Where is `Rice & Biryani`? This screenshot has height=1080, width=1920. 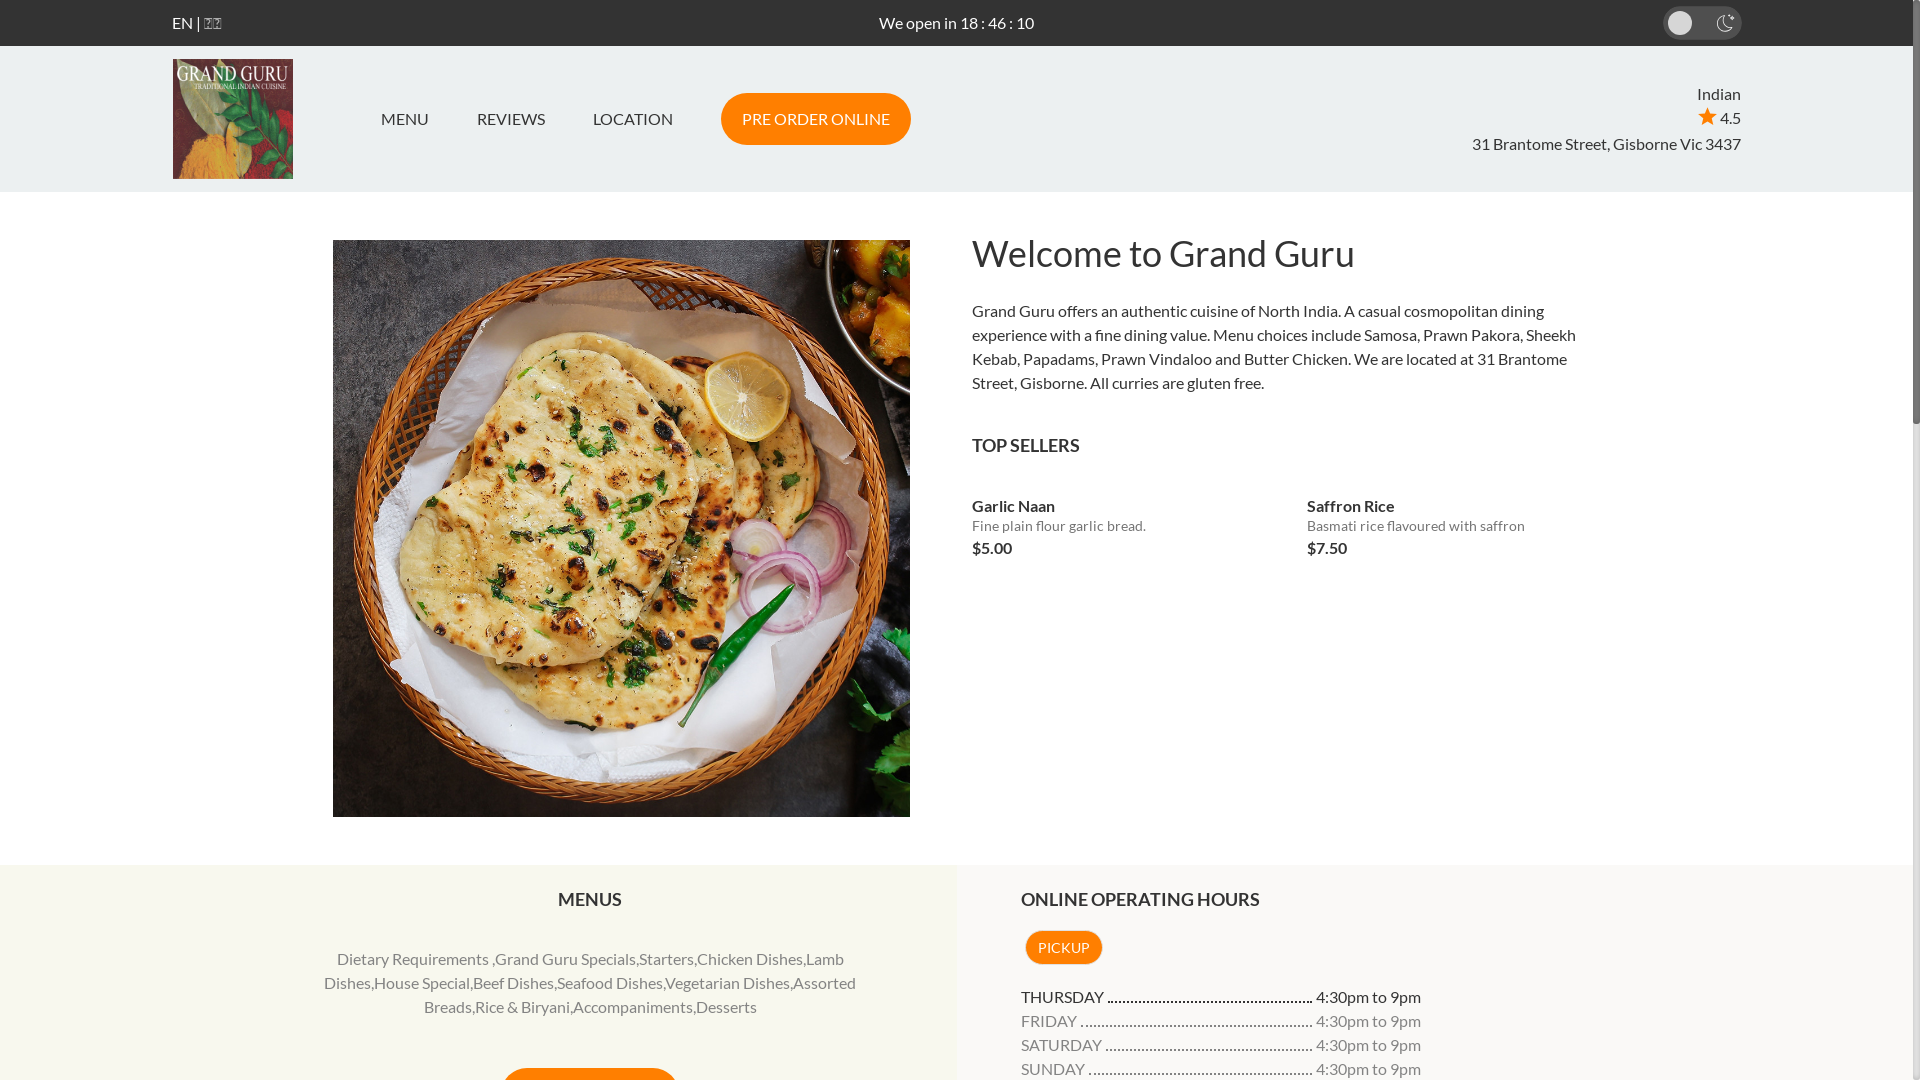 Rice & Biryani is located at coordinates (522, 1006).